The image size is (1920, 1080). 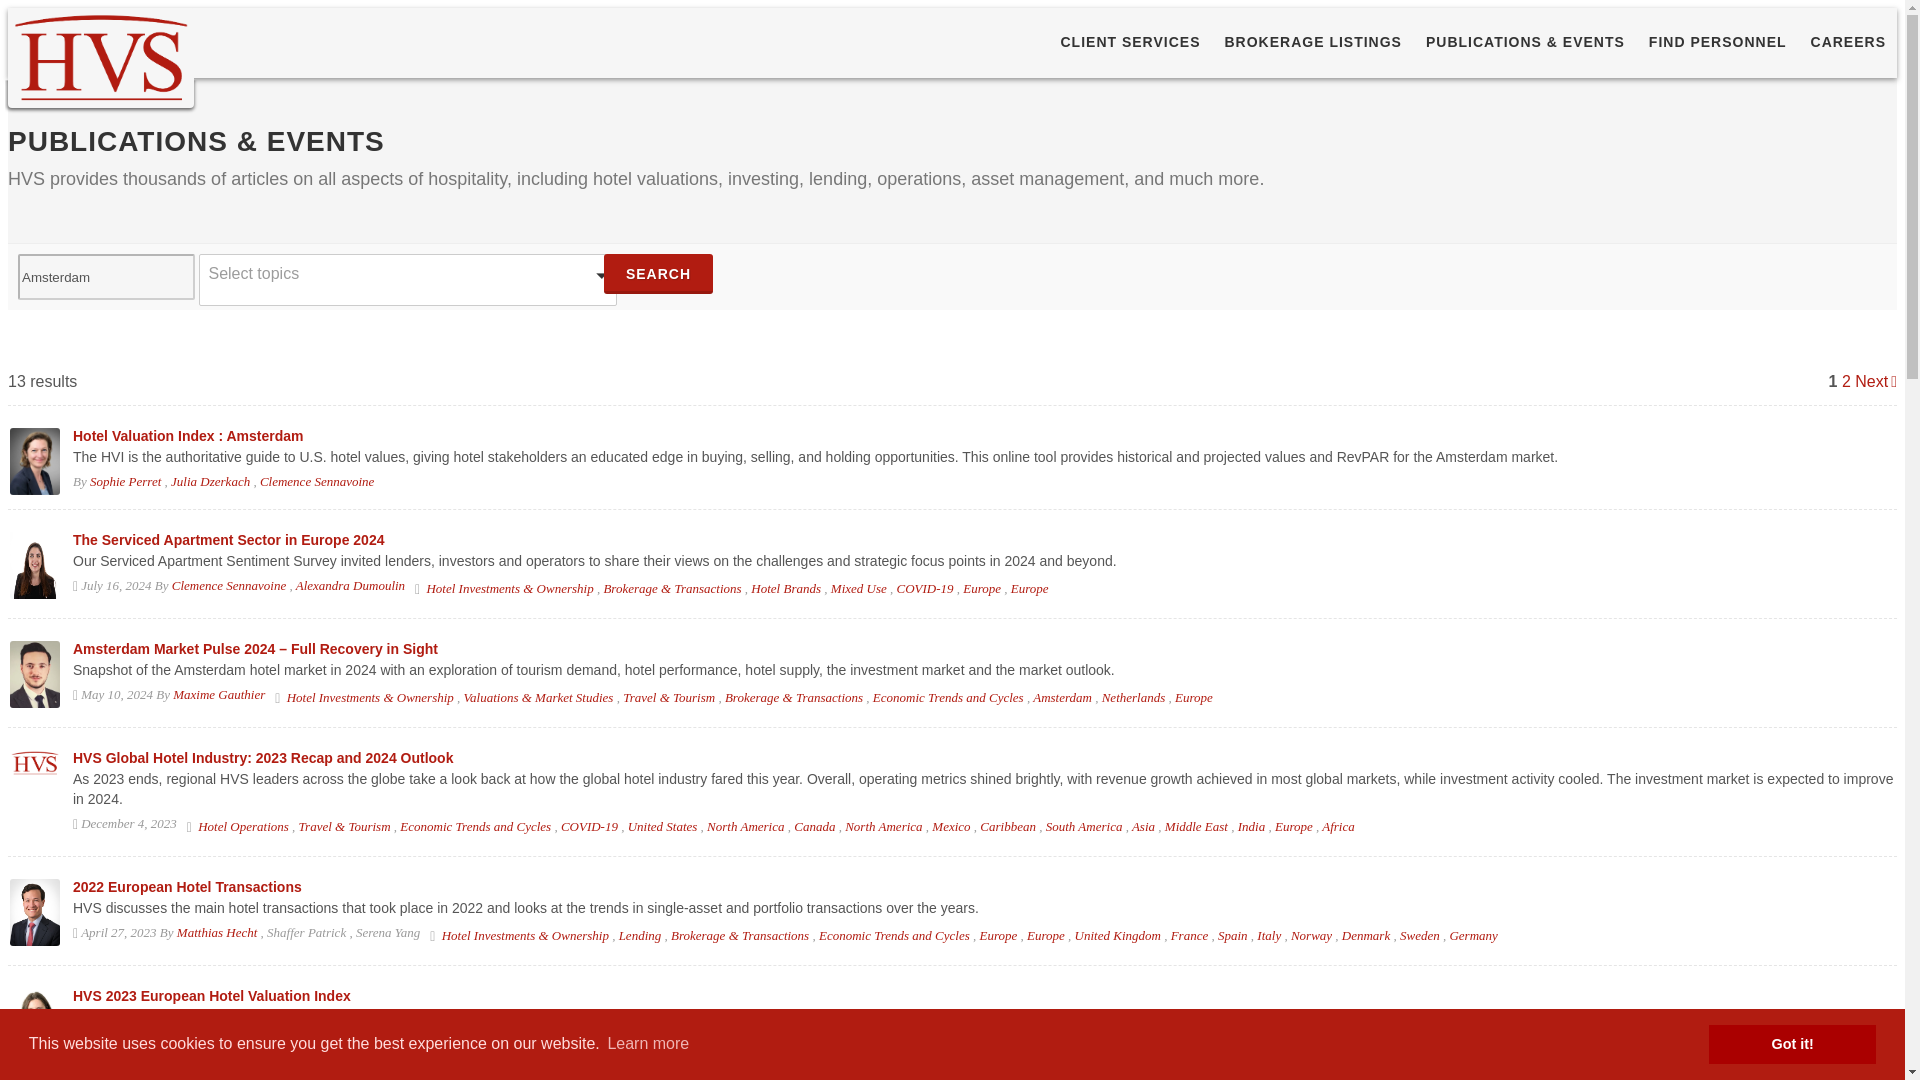 I want to click on CLIENT SERVICES, so click(x=1130, y=42).